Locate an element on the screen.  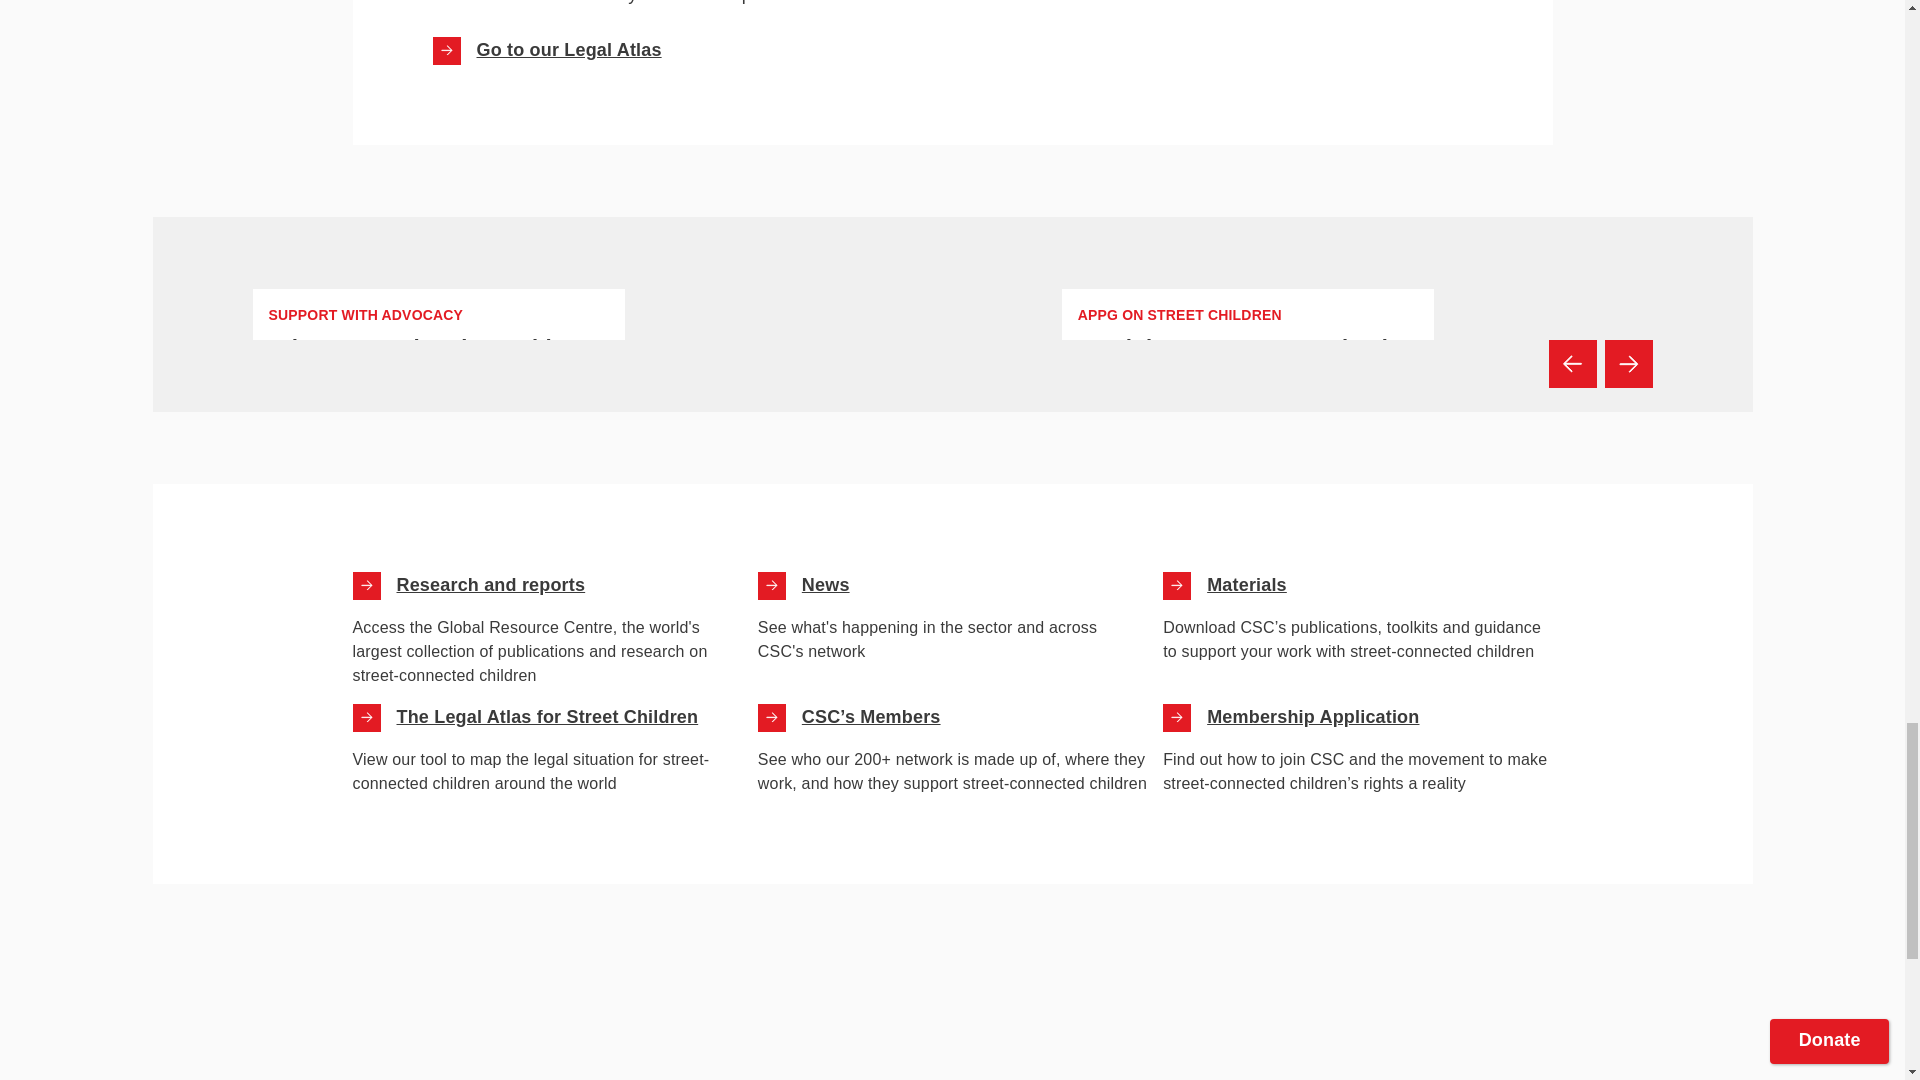
Go to content is located at coordinates (1176, 586).